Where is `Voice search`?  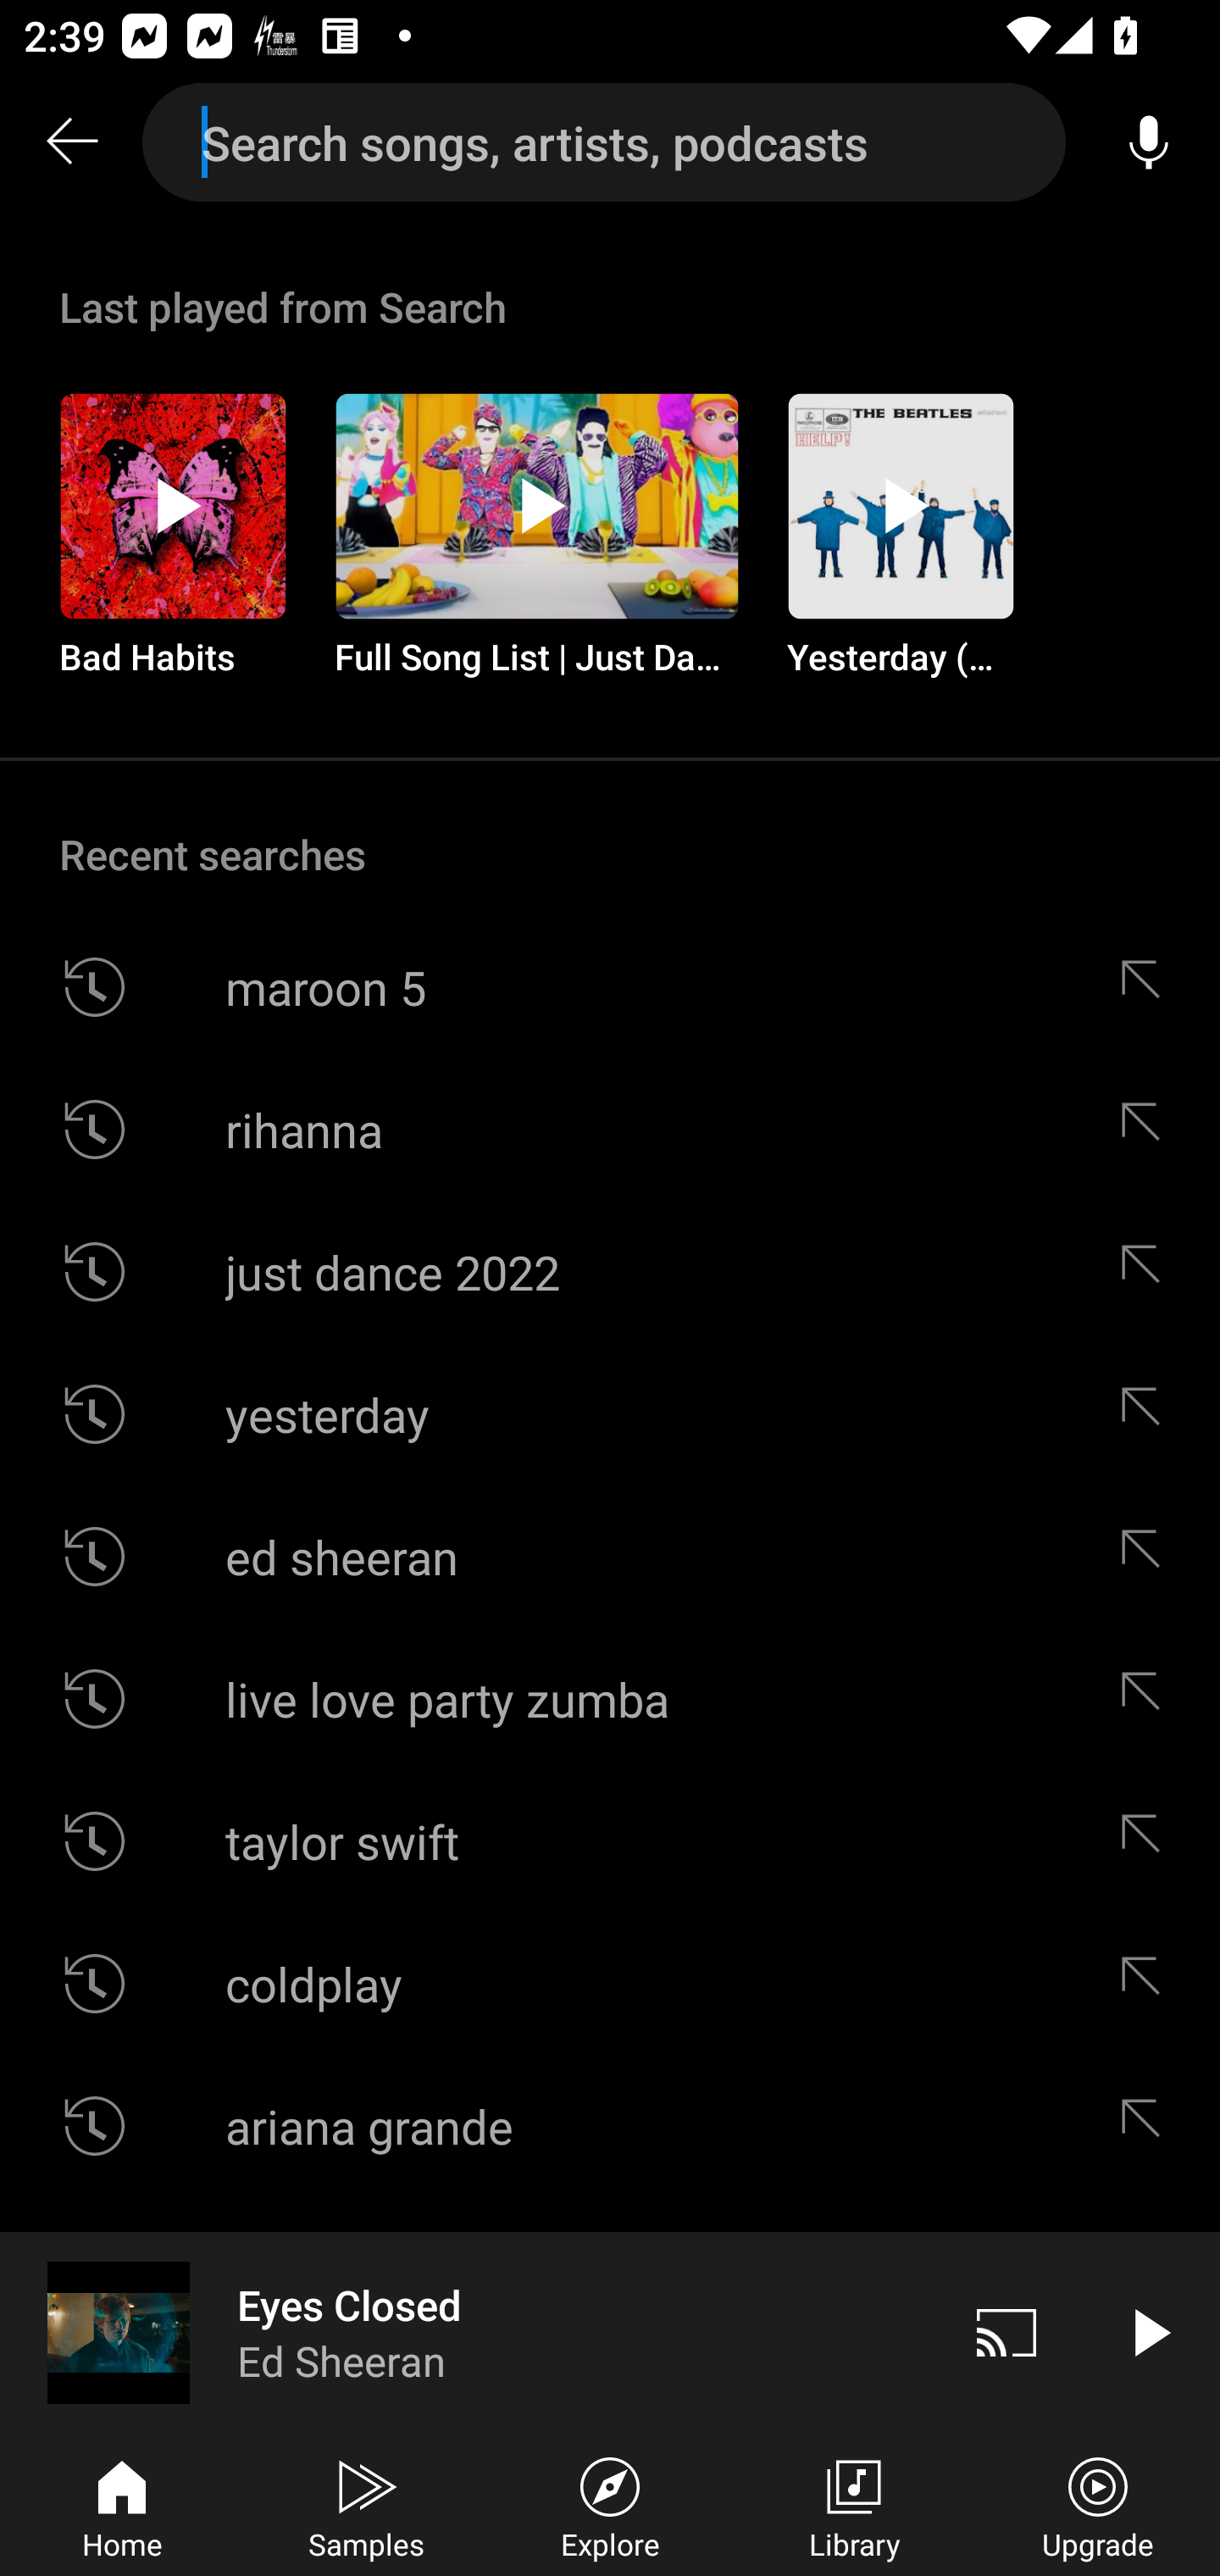
Voice search is located at coordinates (1149, 142).